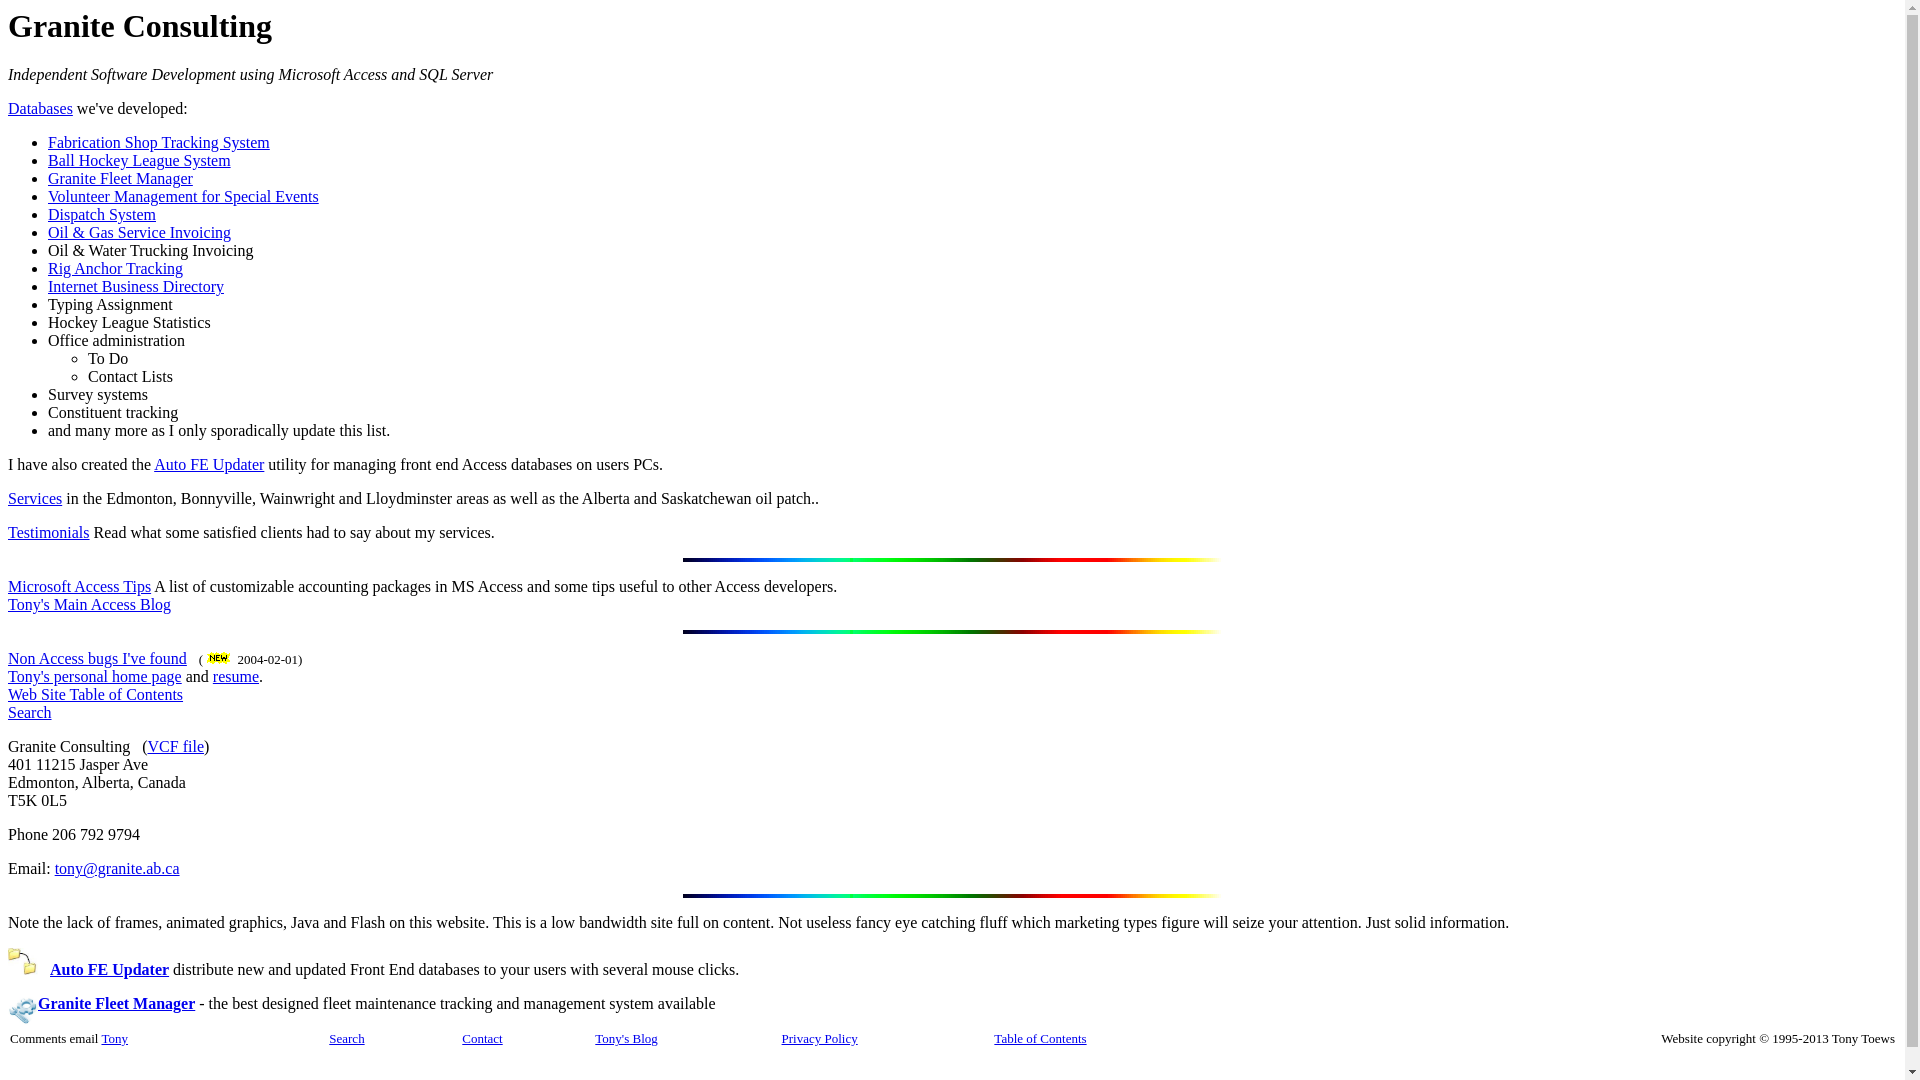  Describe the element at coordinates (118, 868) in the screenshot. I see `tony@granite.ab.ca` at that location.